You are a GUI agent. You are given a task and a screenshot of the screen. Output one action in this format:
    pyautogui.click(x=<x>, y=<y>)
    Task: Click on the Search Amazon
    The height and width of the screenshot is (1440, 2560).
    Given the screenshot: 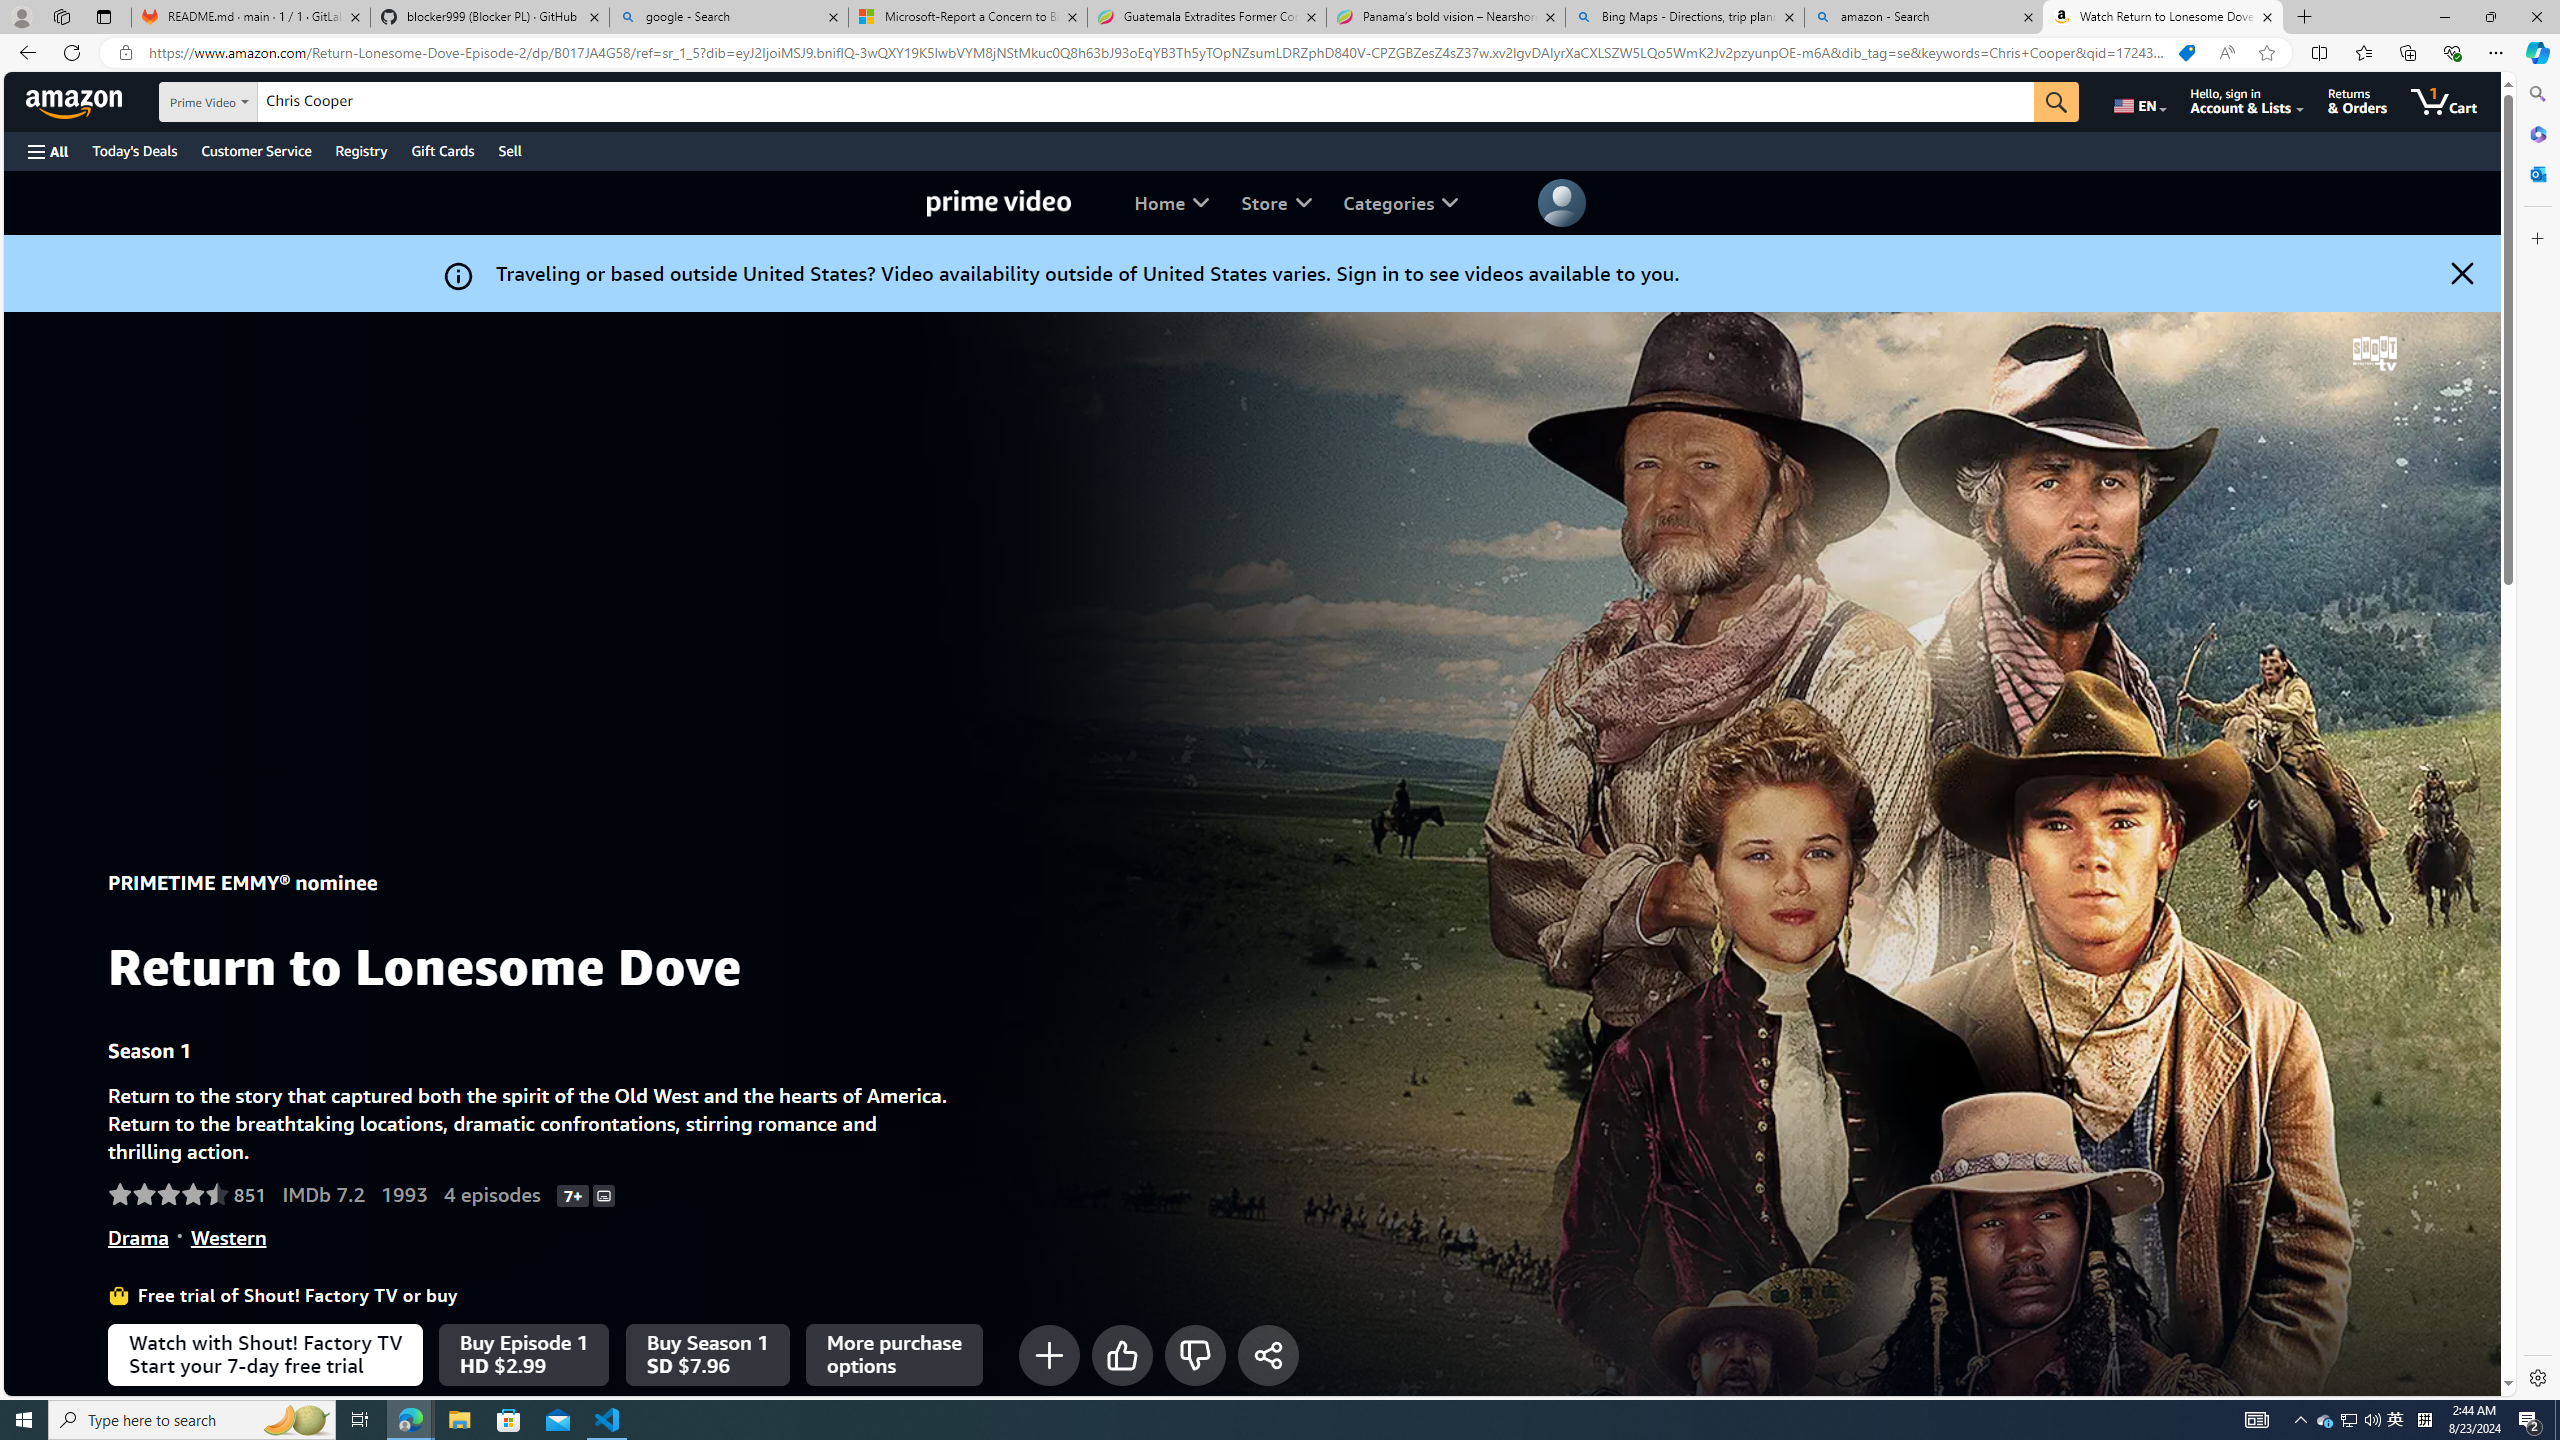 What is the action you would take?
    pyautogui.click(x=1146, y=102)
    